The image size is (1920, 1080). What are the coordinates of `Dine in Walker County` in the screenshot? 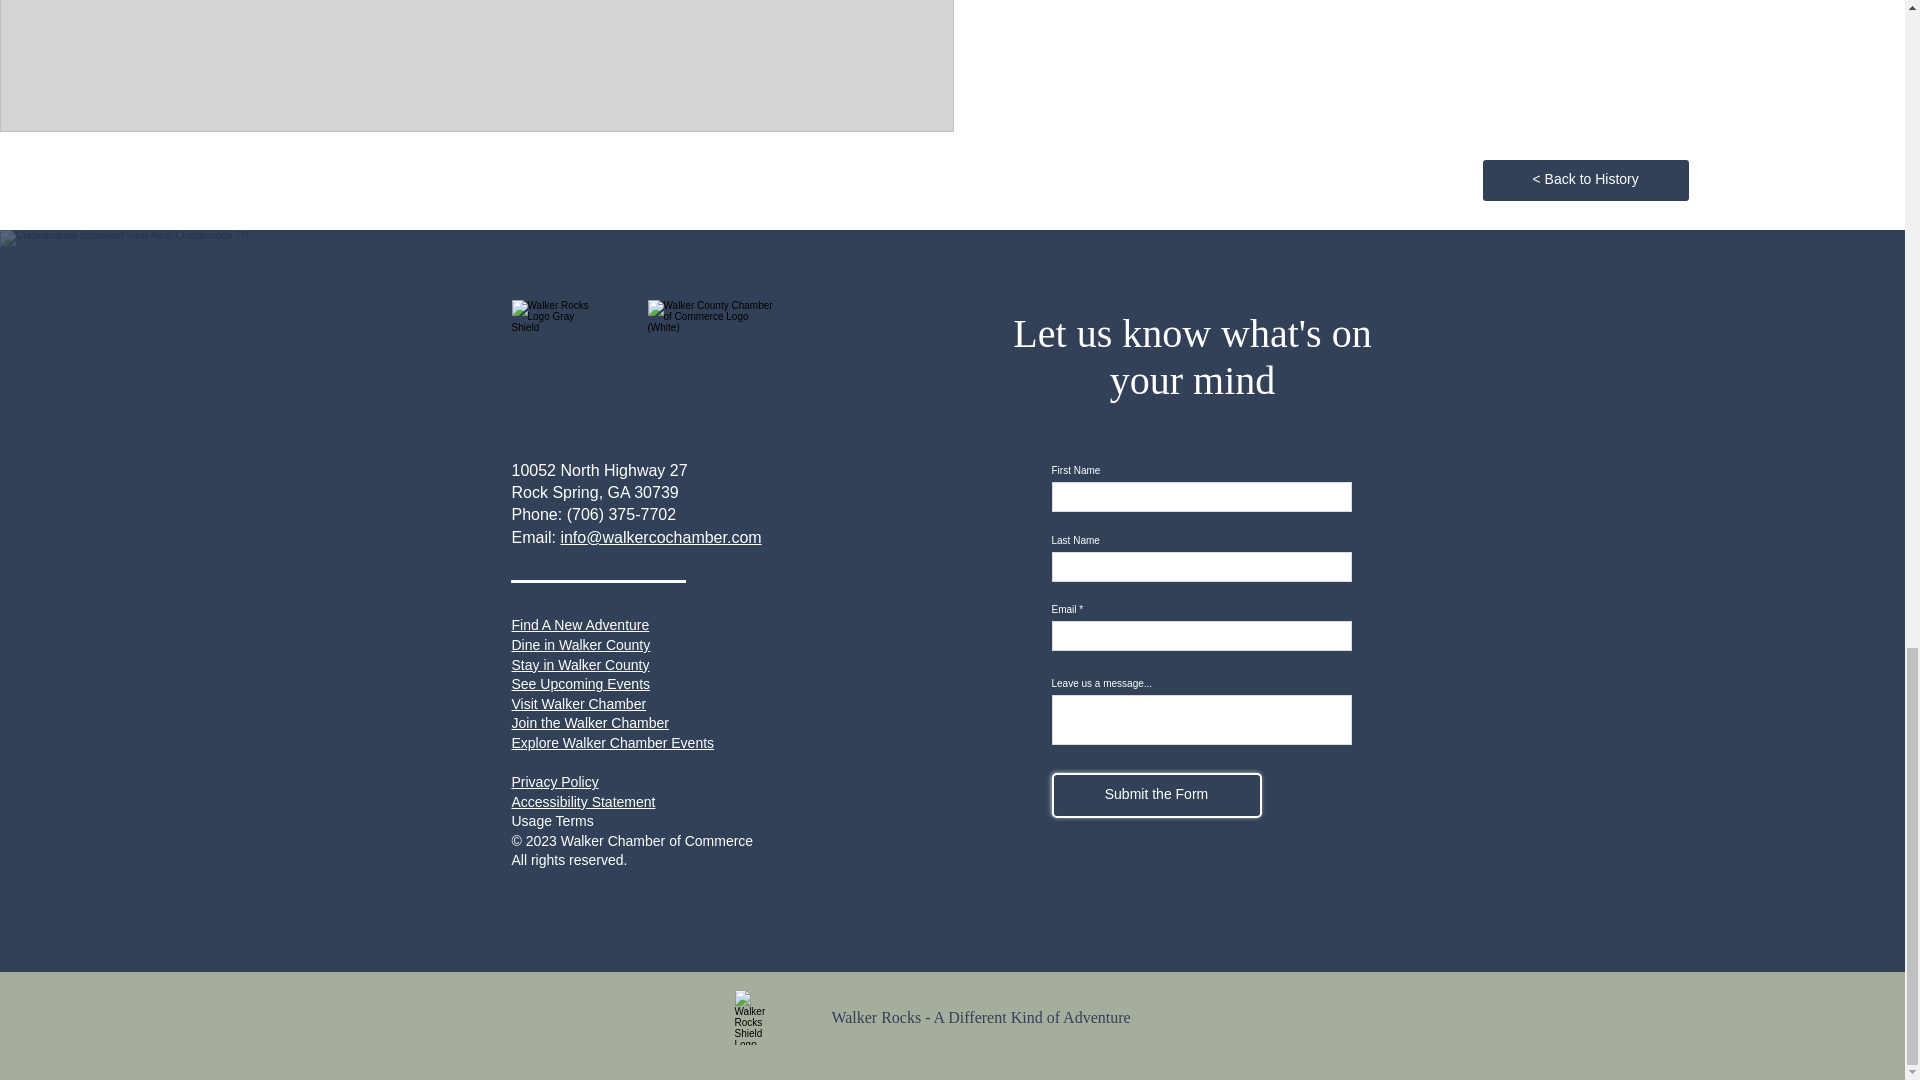 It's located at (581, 645).